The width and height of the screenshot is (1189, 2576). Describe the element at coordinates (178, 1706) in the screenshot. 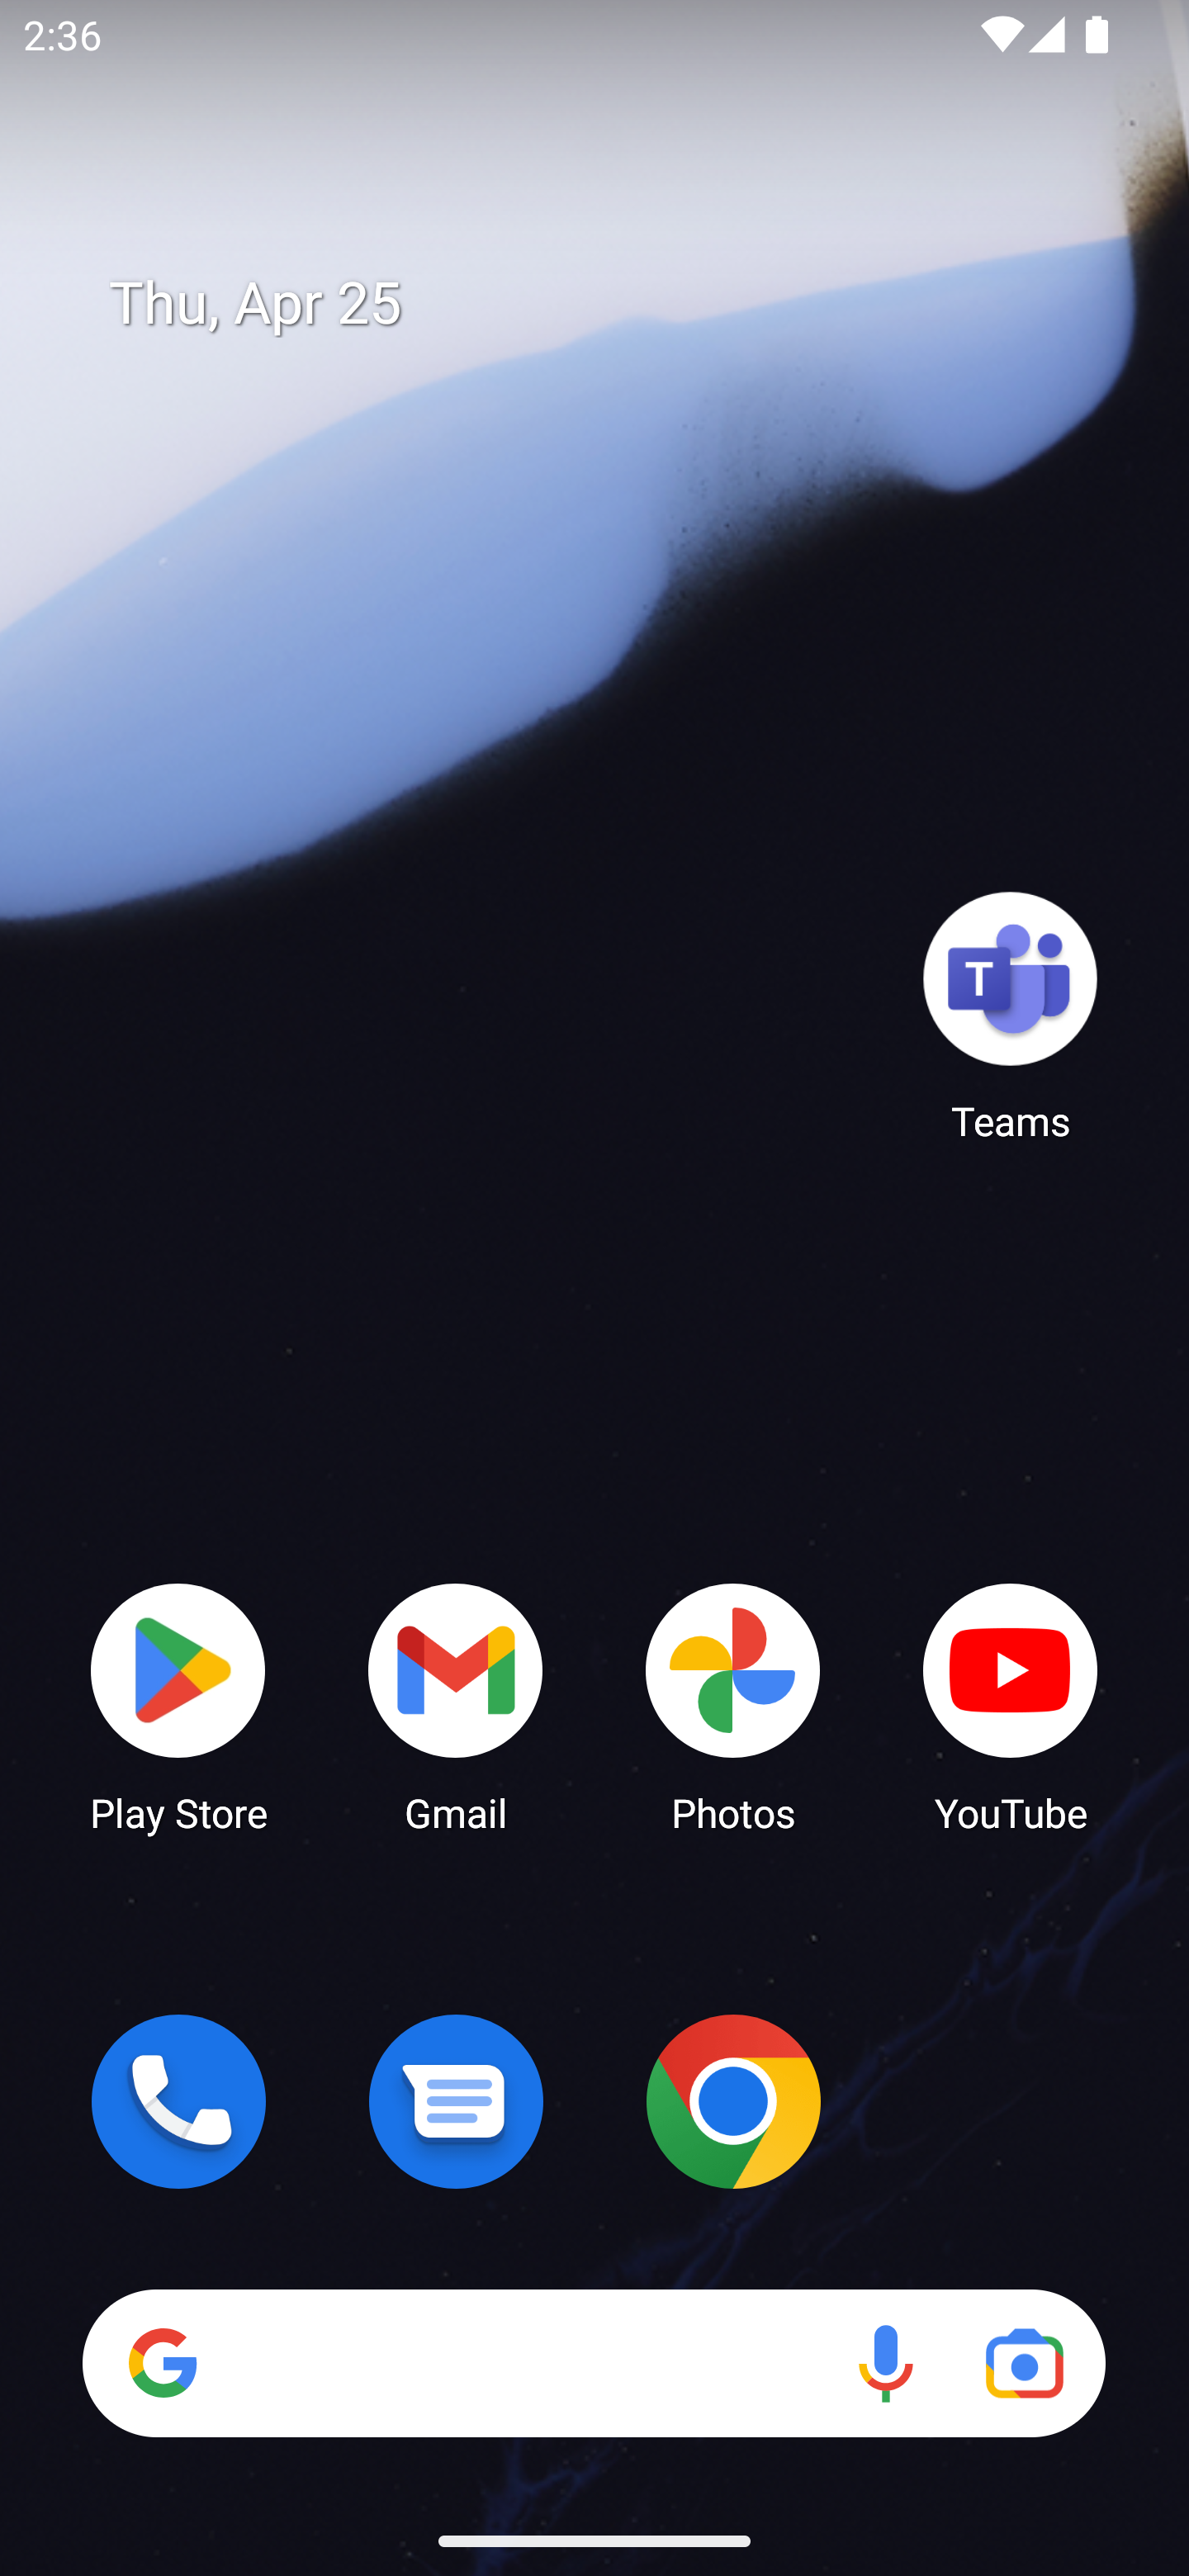

I see `Play Store` at that location.